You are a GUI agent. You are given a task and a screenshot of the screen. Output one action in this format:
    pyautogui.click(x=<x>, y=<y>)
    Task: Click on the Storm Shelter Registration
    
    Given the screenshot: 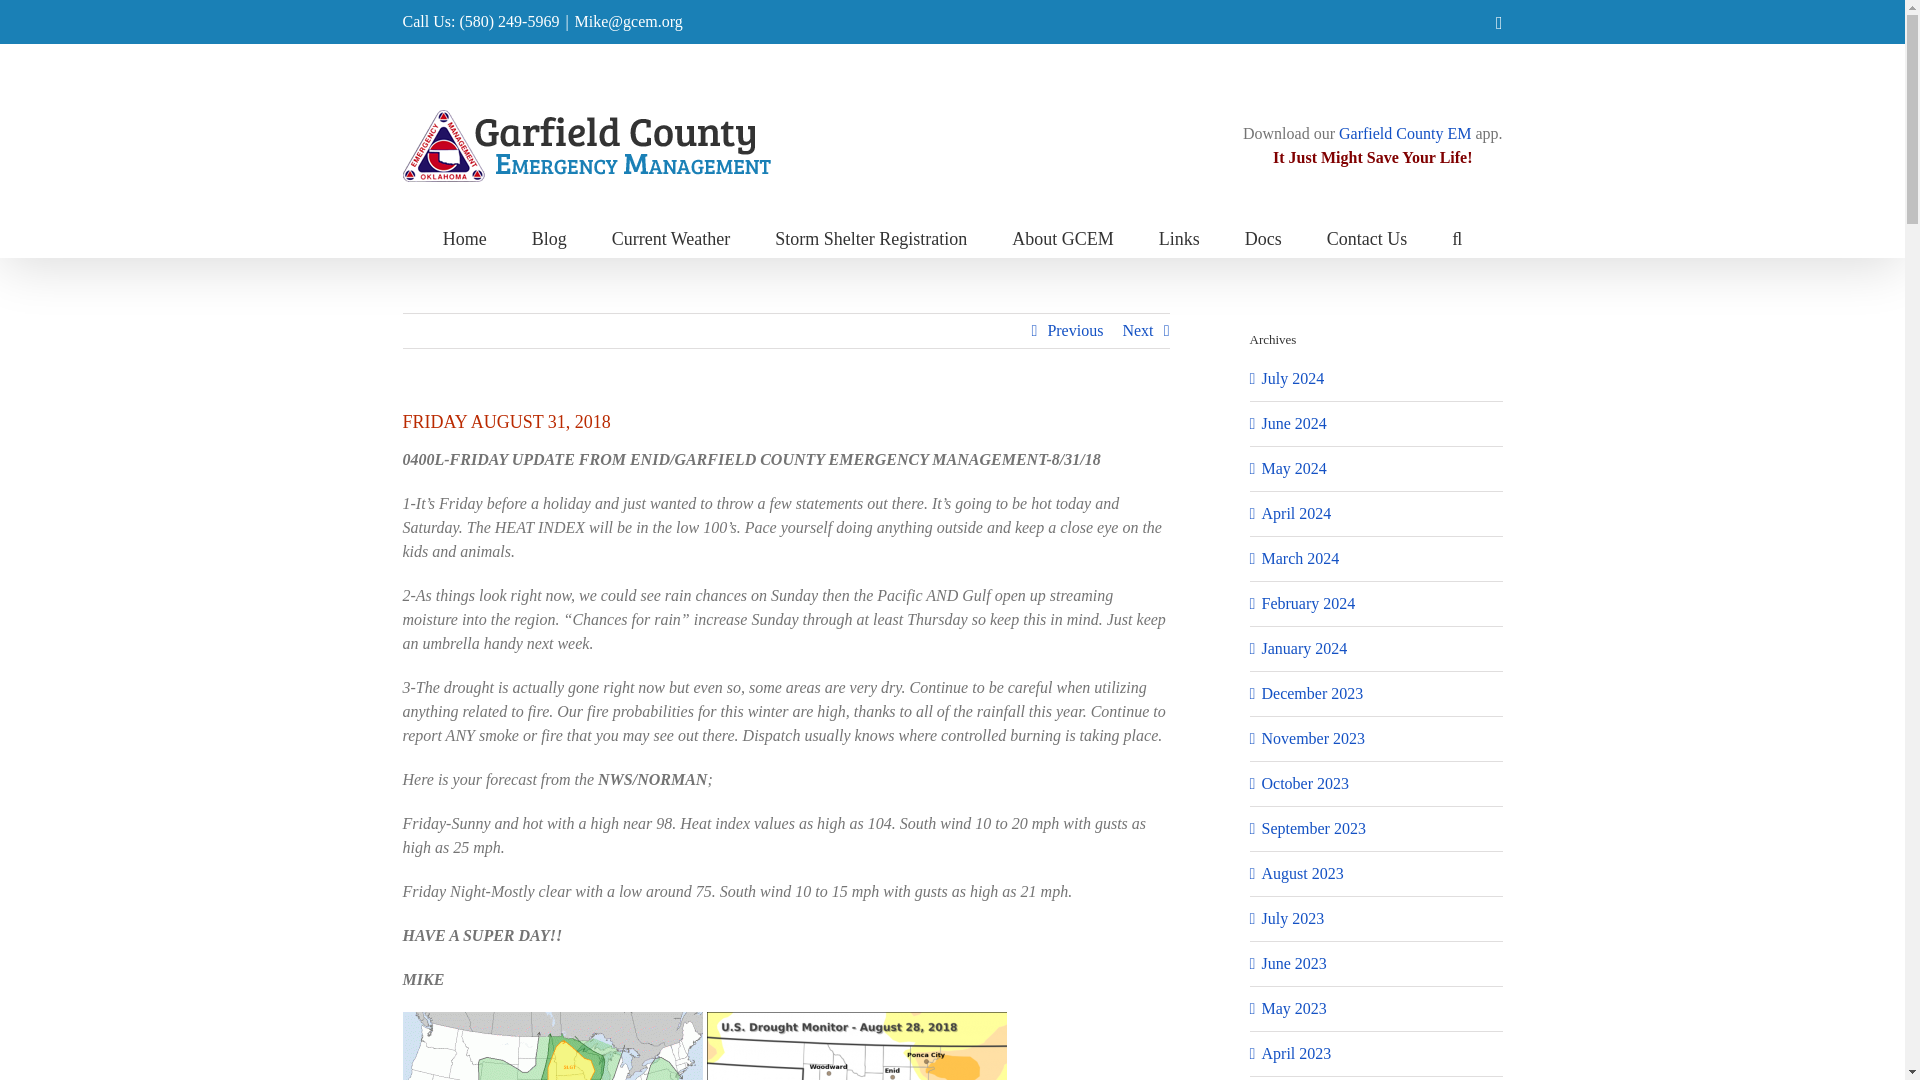 What is the action you would take?
    pyautogui.click(x=871, y=237)
    